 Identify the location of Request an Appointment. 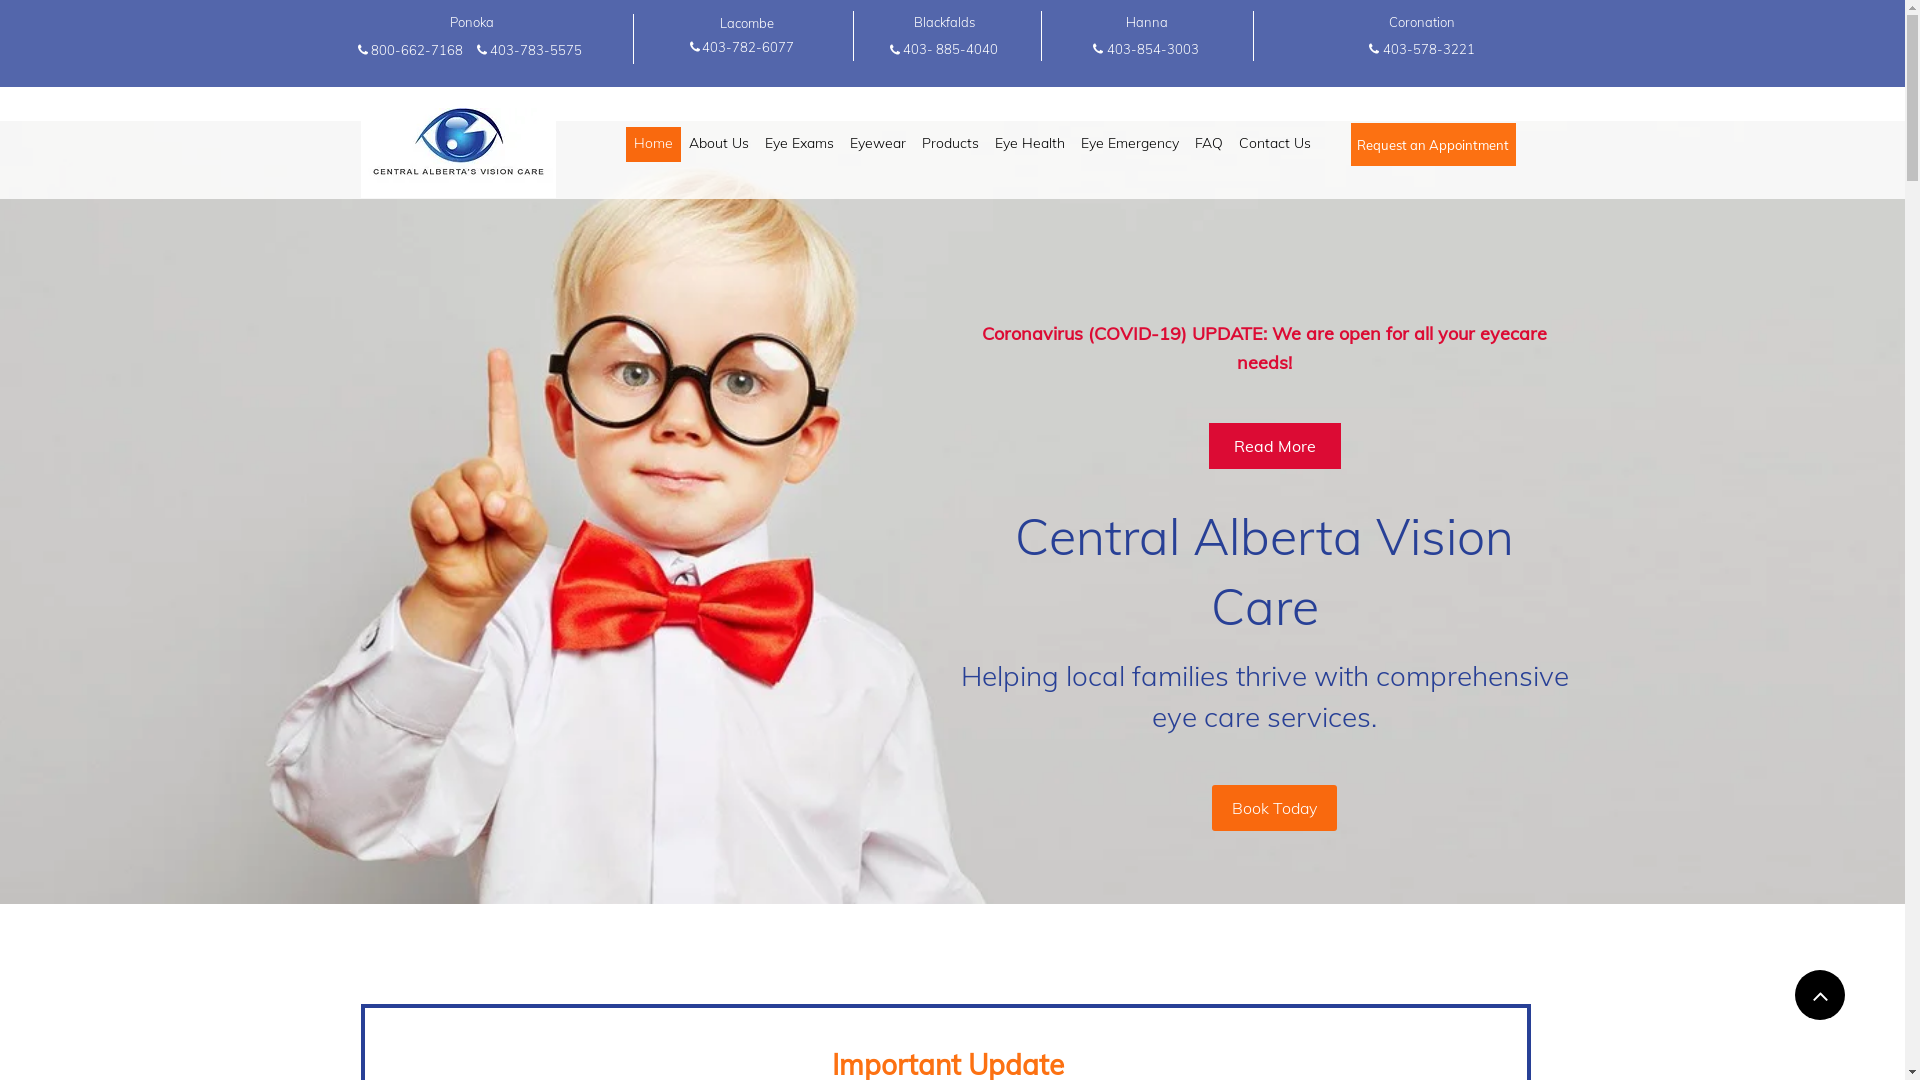
(1432, 144).